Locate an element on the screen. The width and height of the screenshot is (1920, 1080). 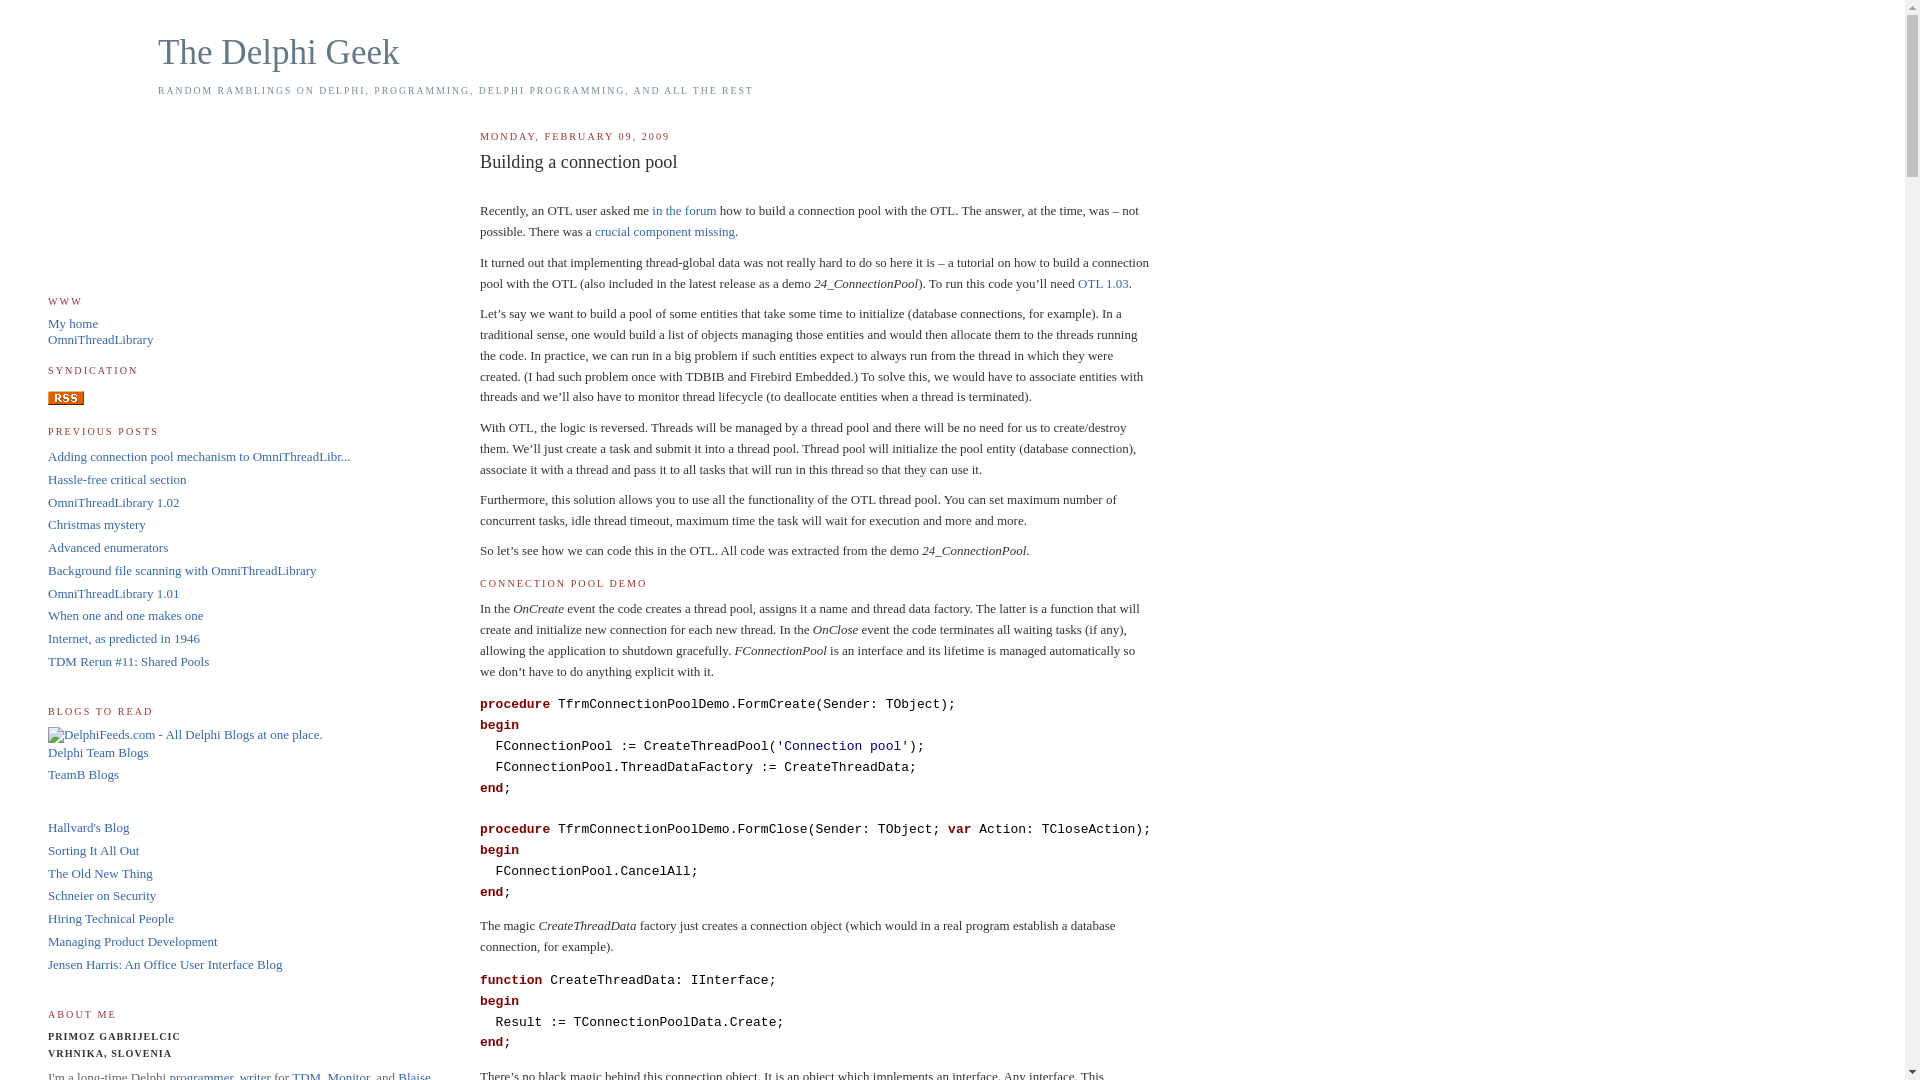
Delphi Team Blogs is located at coordinates (98, 752).